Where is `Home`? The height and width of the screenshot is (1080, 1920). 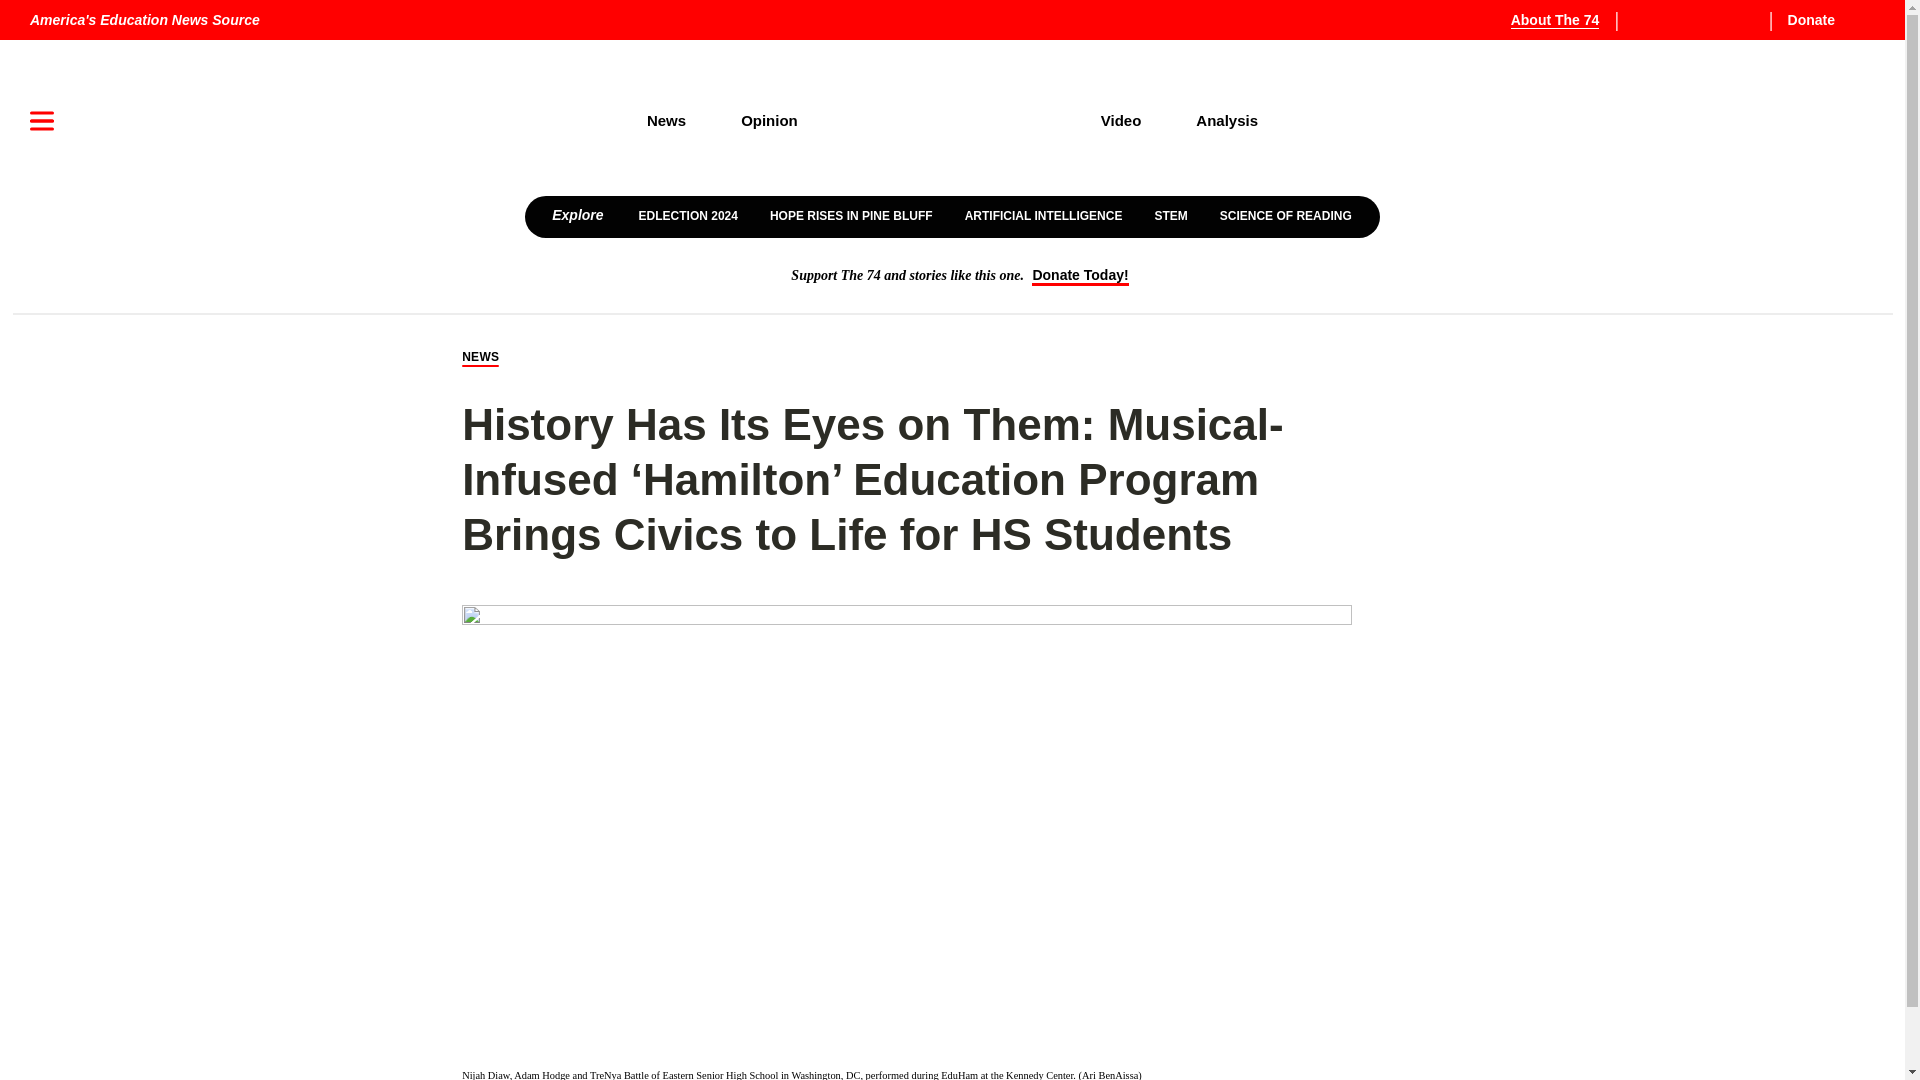 Home is located at coordinates (949, 121).